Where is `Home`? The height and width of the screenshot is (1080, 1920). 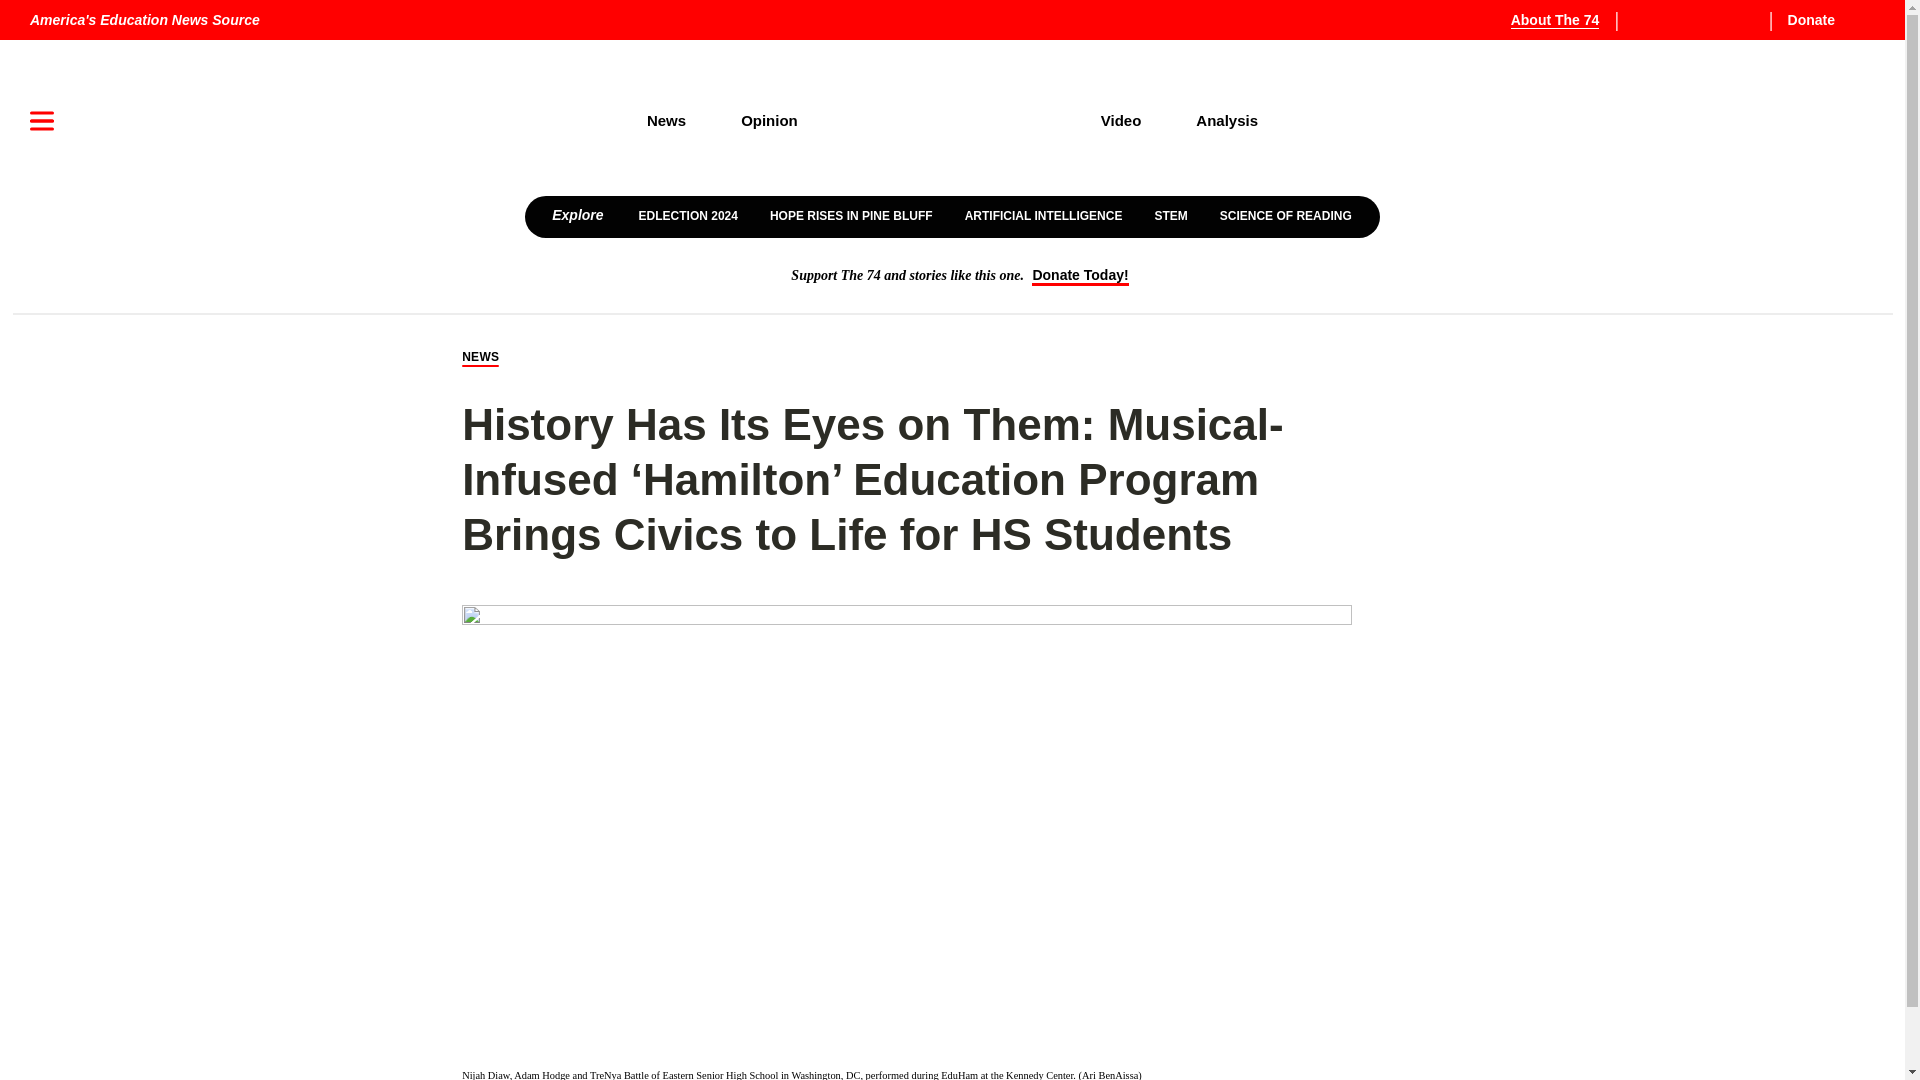 Home is located at coordinates (949, 121).